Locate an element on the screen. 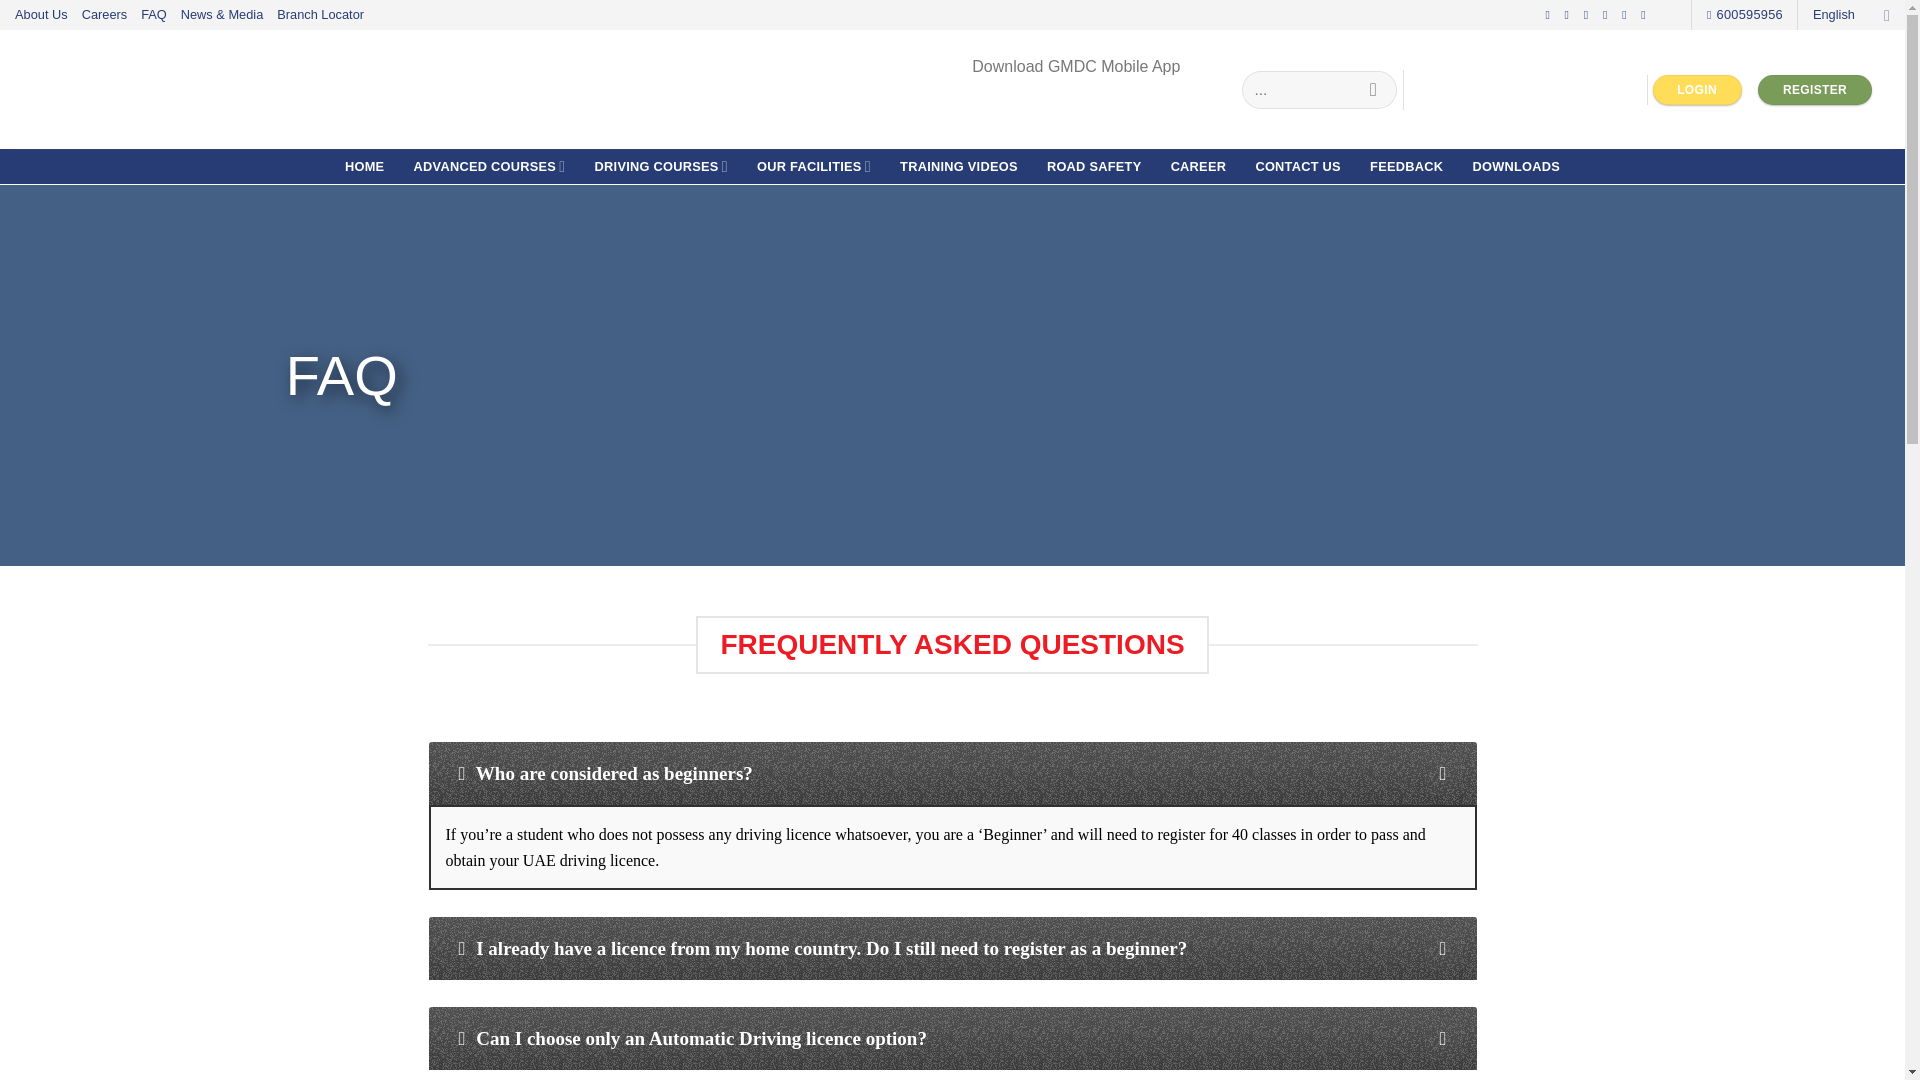 The height and width of the screenshot is (1080, 1920). GMDC - Galadari Motor Driving Centre is located at coordinates (194, 89).